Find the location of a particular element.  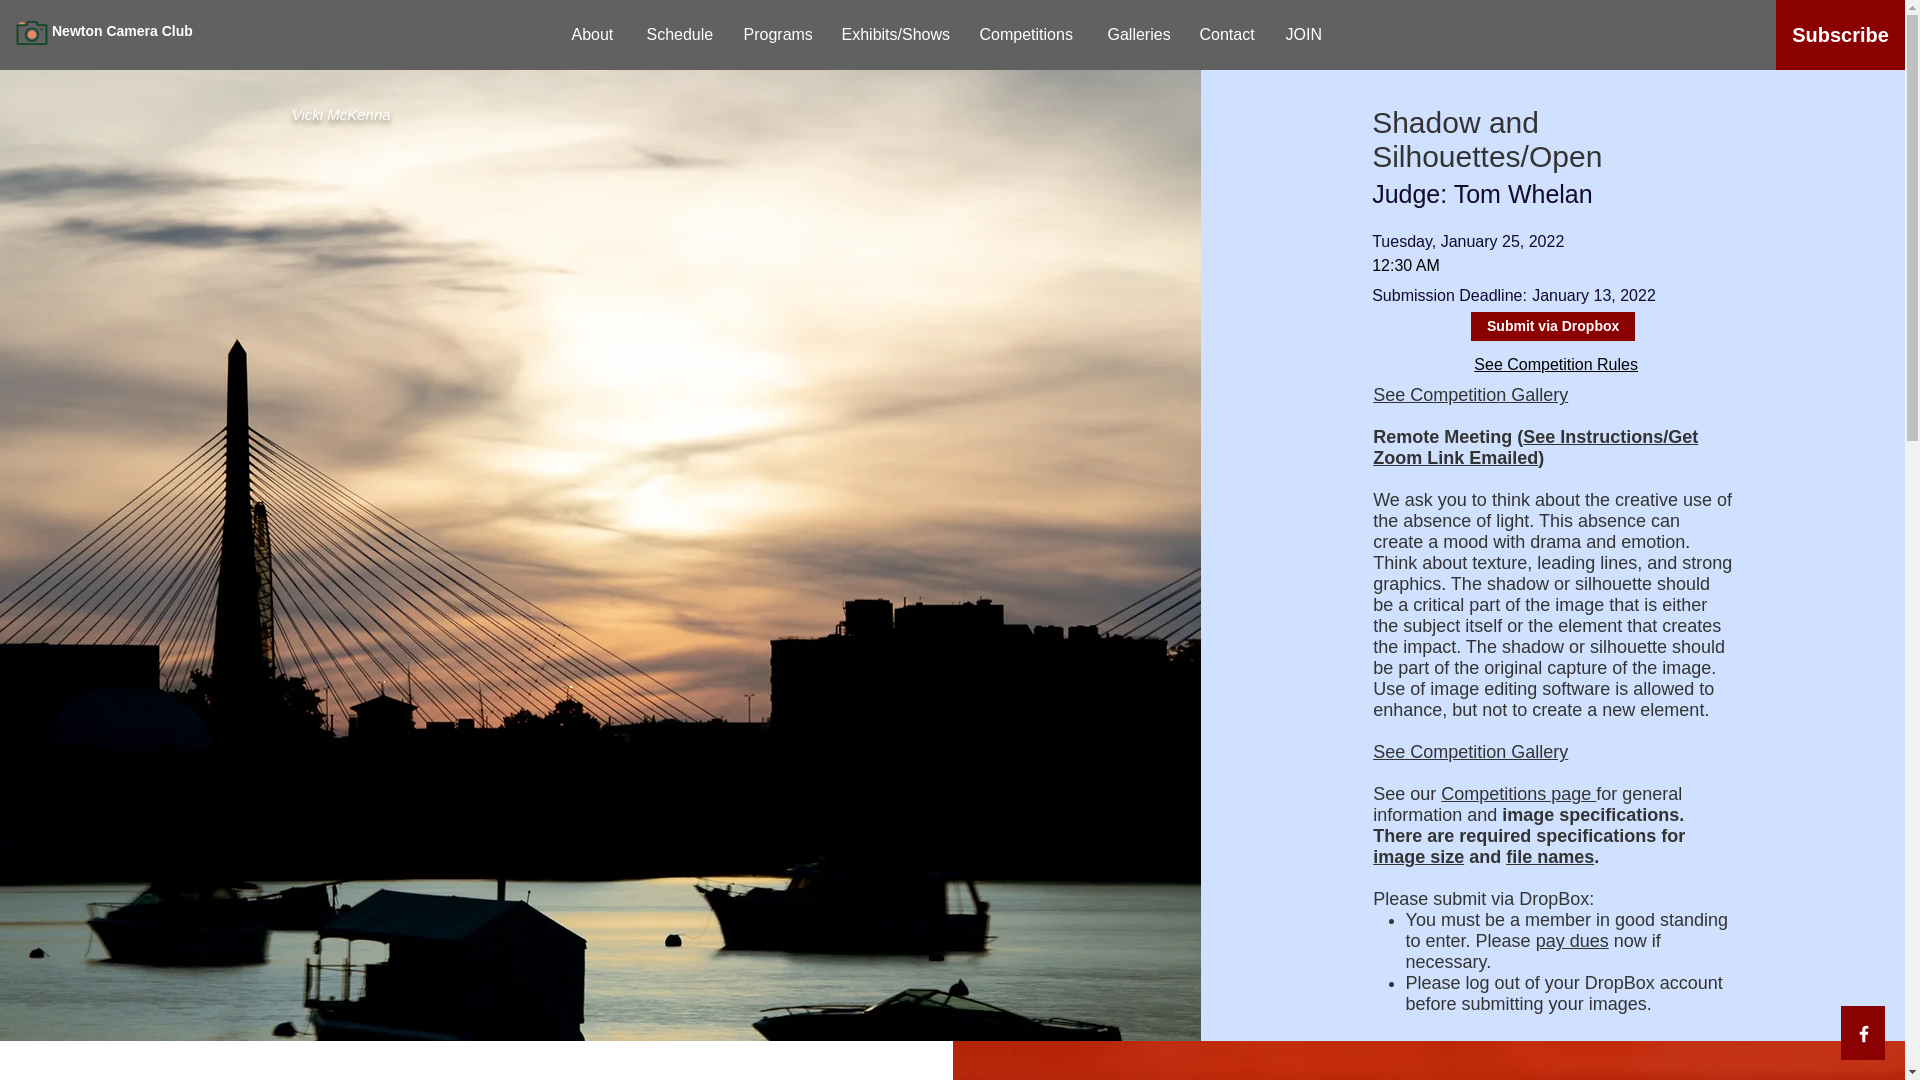

pay dues is located at coordinates (1572, 940).